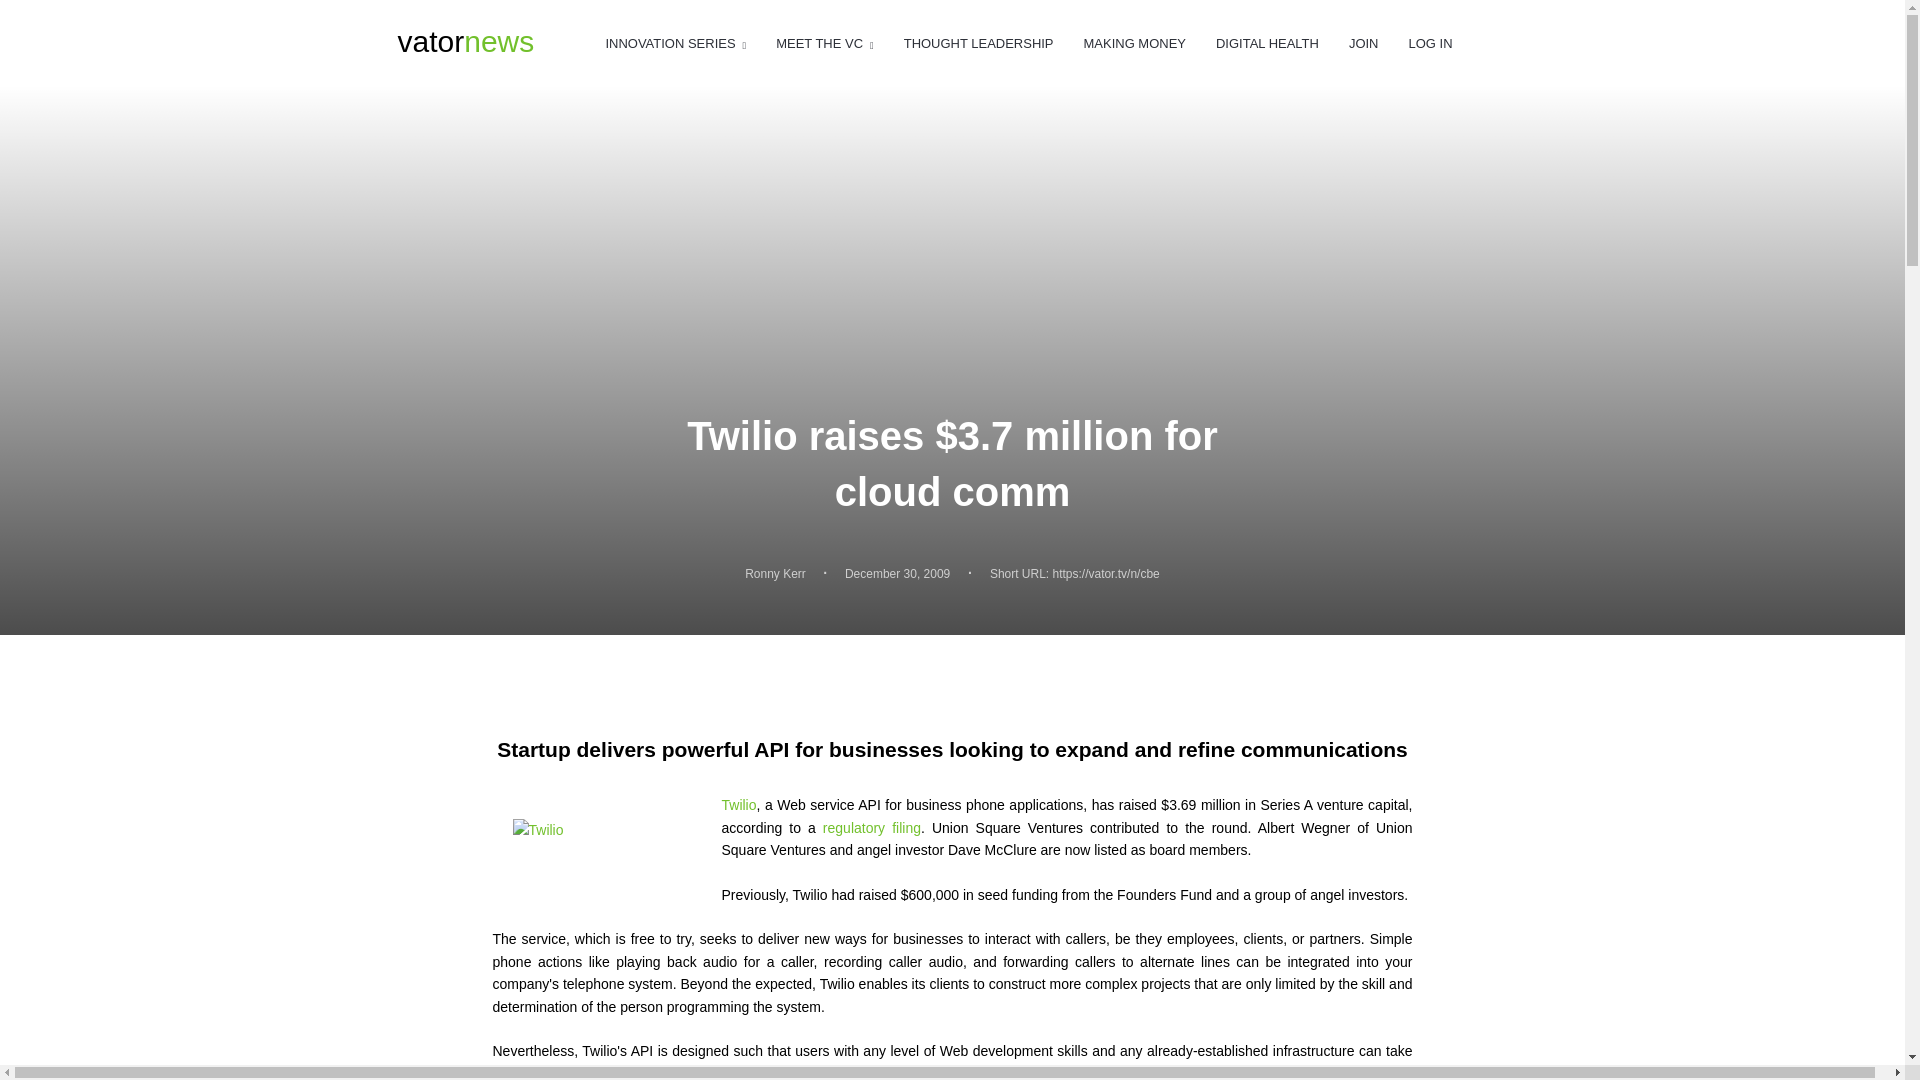  Describe the element at coordinates (824, 44) in the screenshot. I see `LOG IN` at that location.